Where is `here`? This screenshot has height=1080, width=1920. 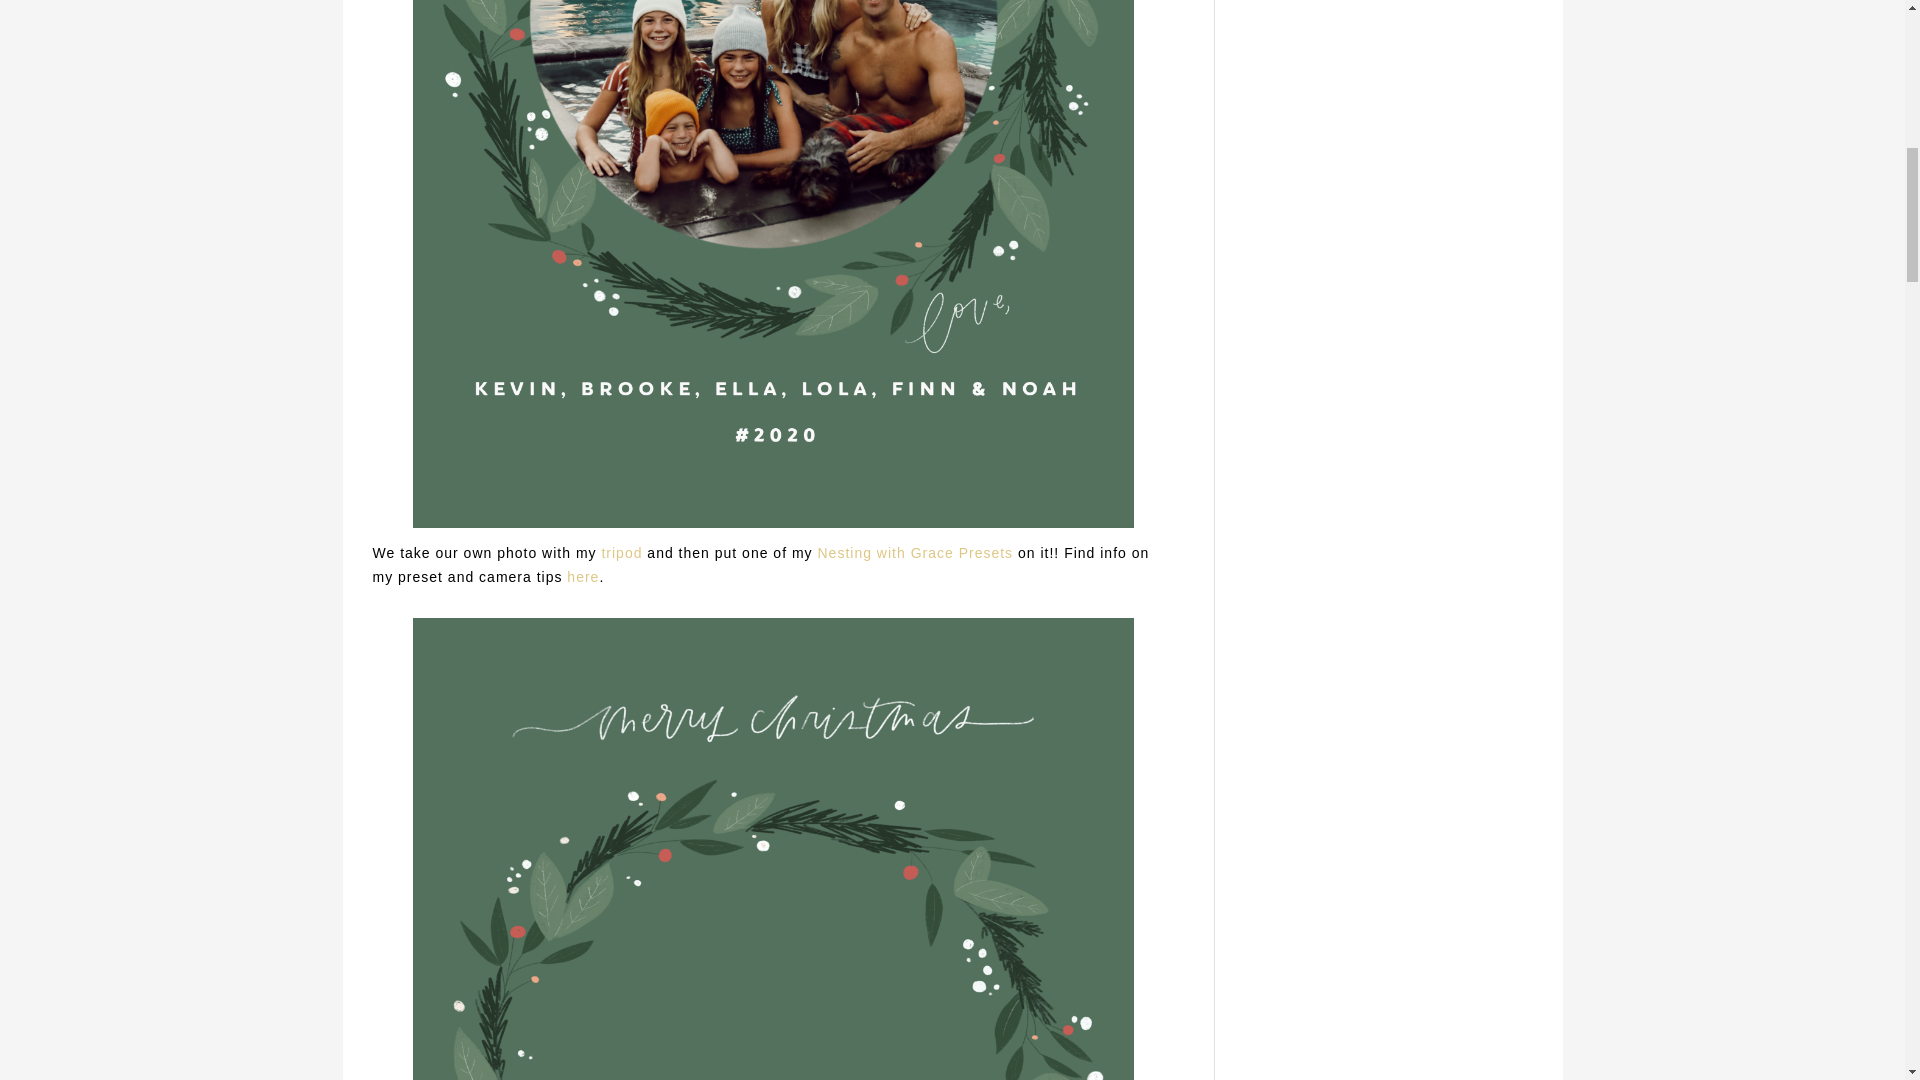
here is located at coordinates (582, 577).